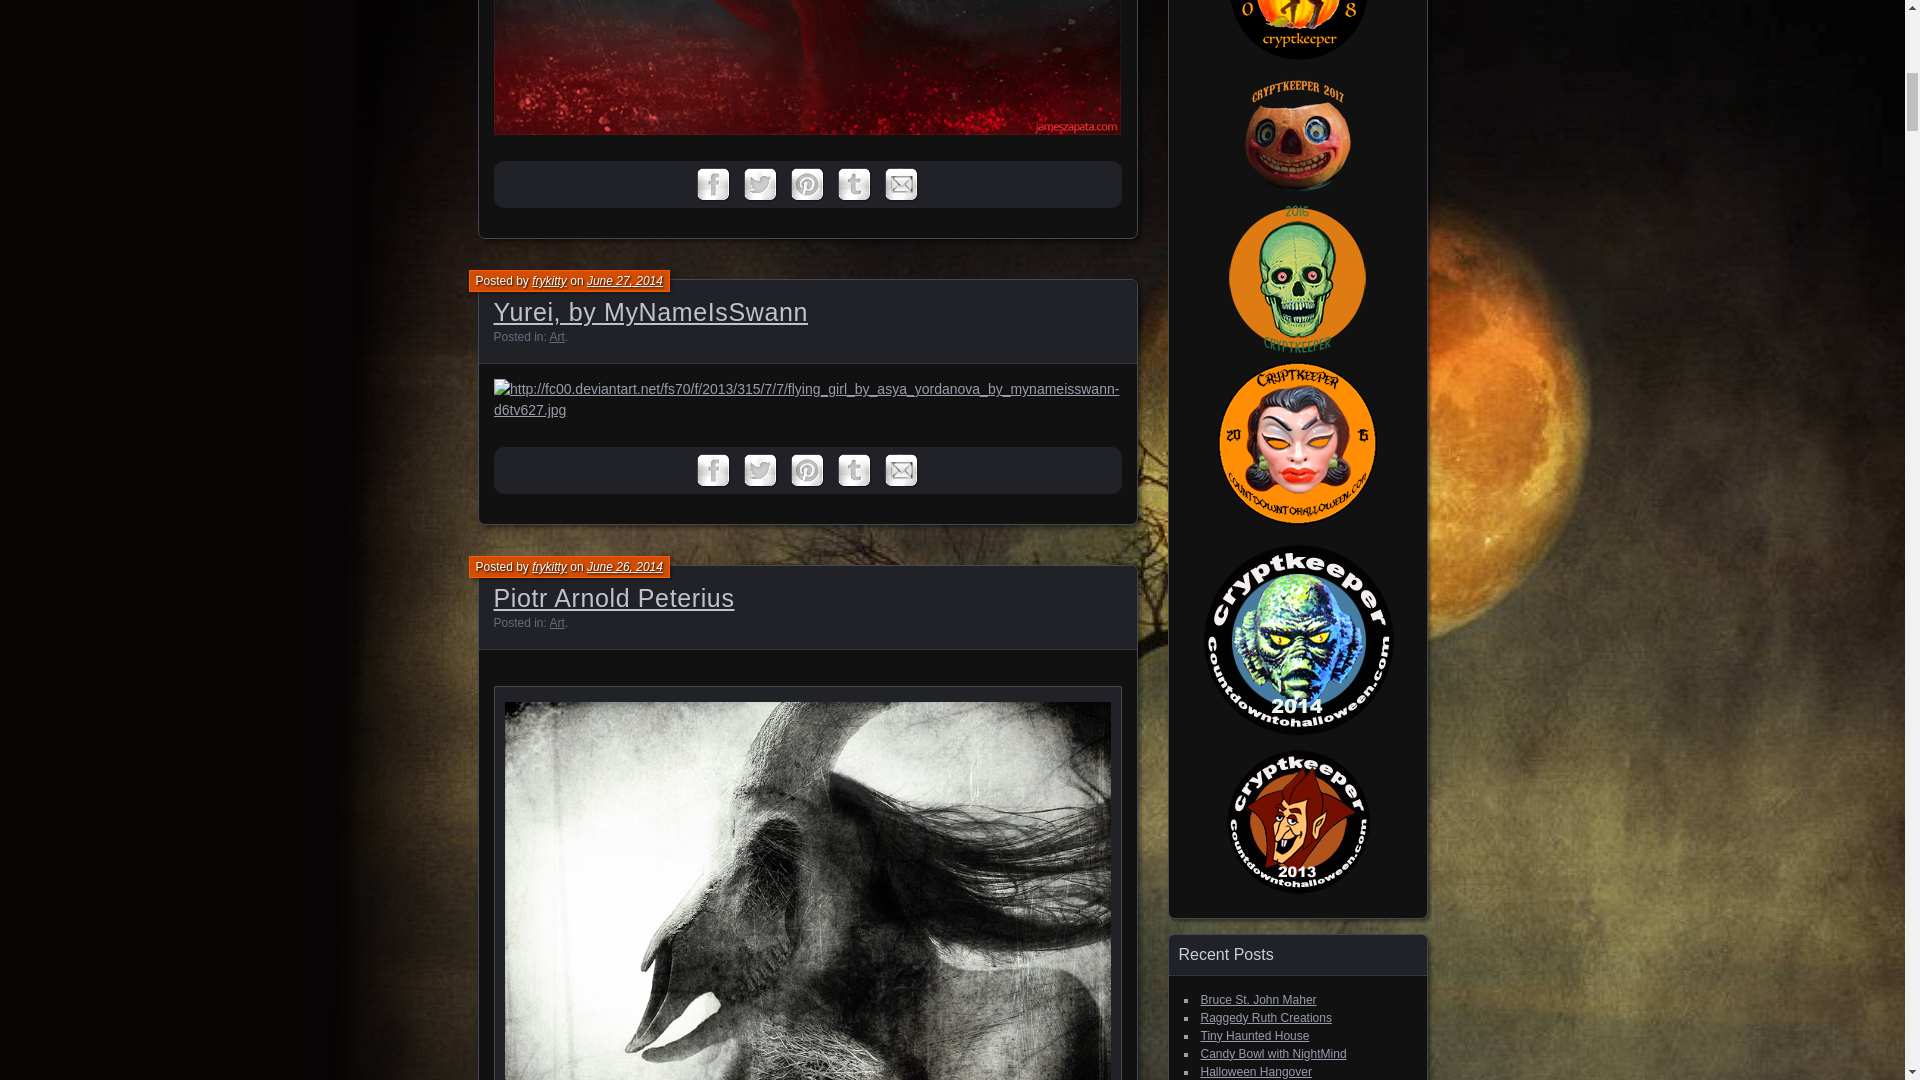  Describe the element at coordinates (807, 184) in the screenshot. I see `pinterest` at that location.